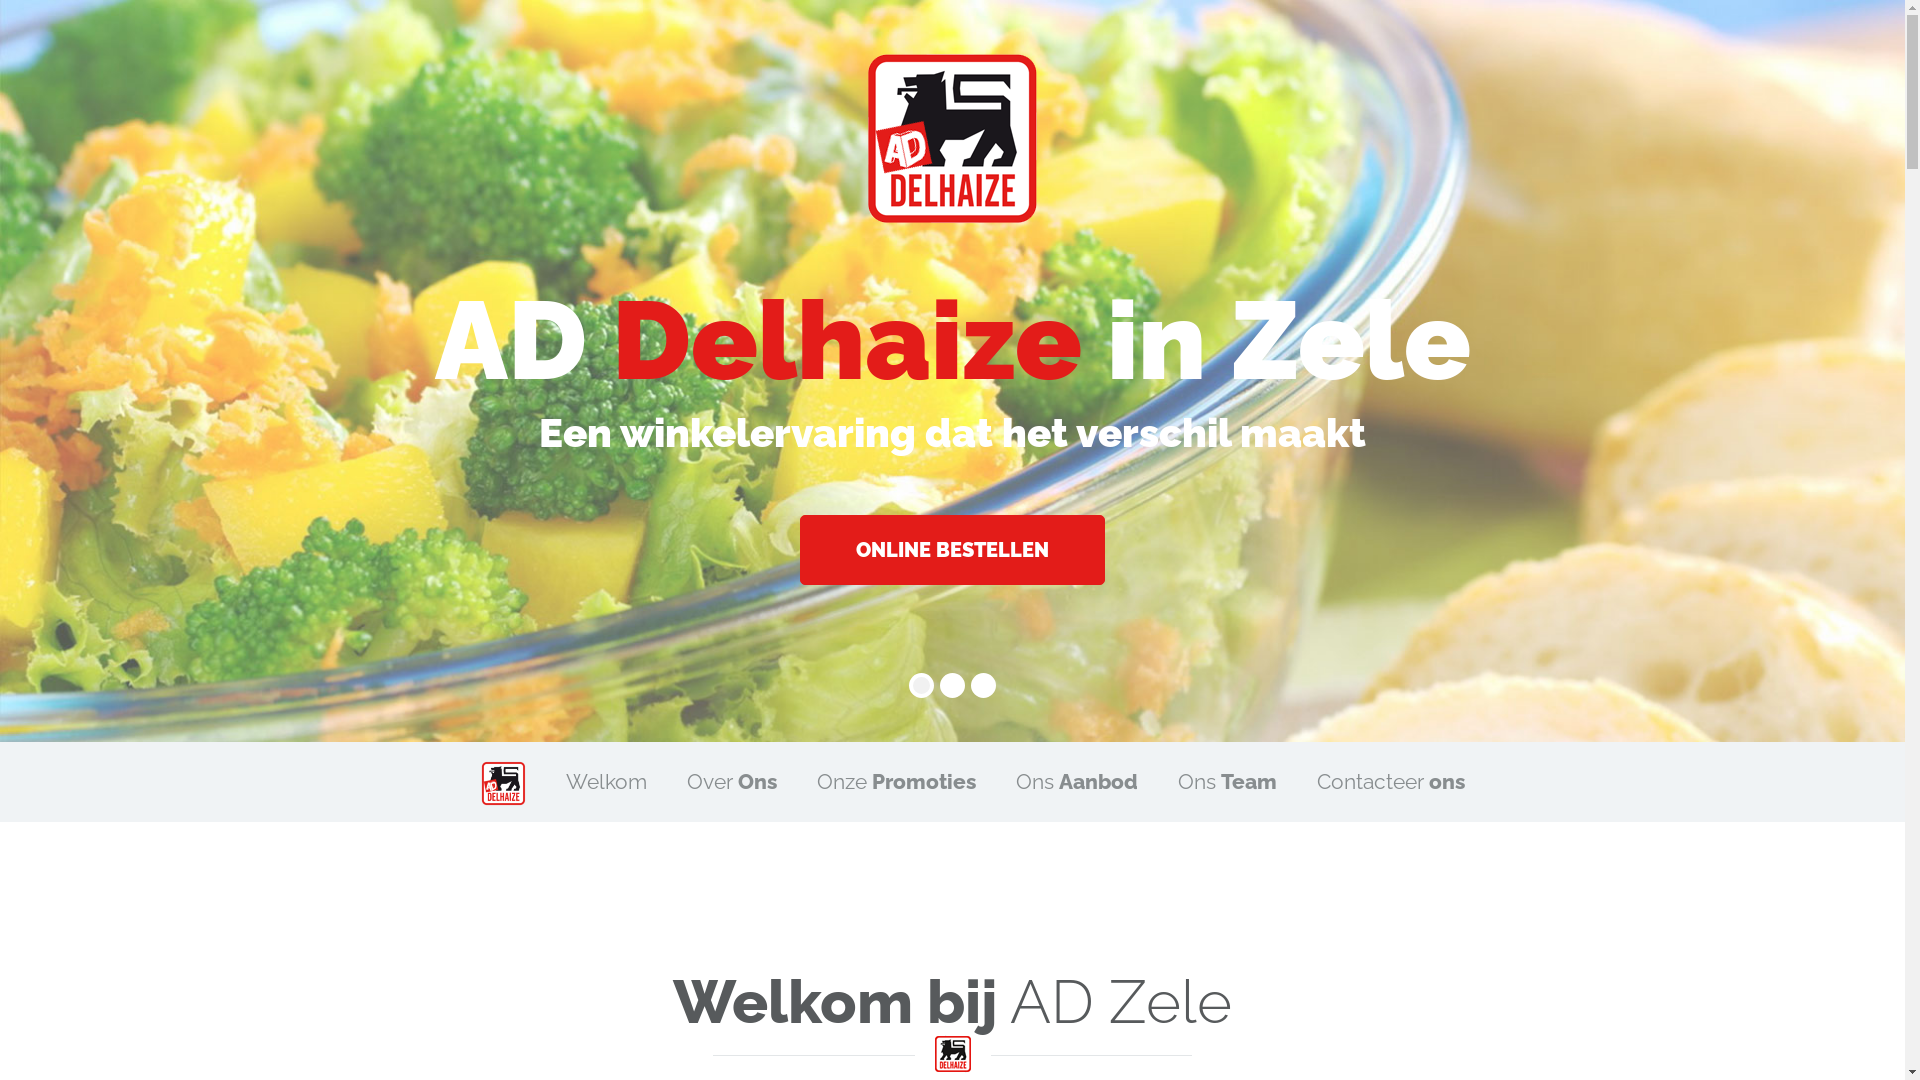  Describe the element at coordinates (895, 782) in the screenshot. I see `Onze Promoties` at that location.